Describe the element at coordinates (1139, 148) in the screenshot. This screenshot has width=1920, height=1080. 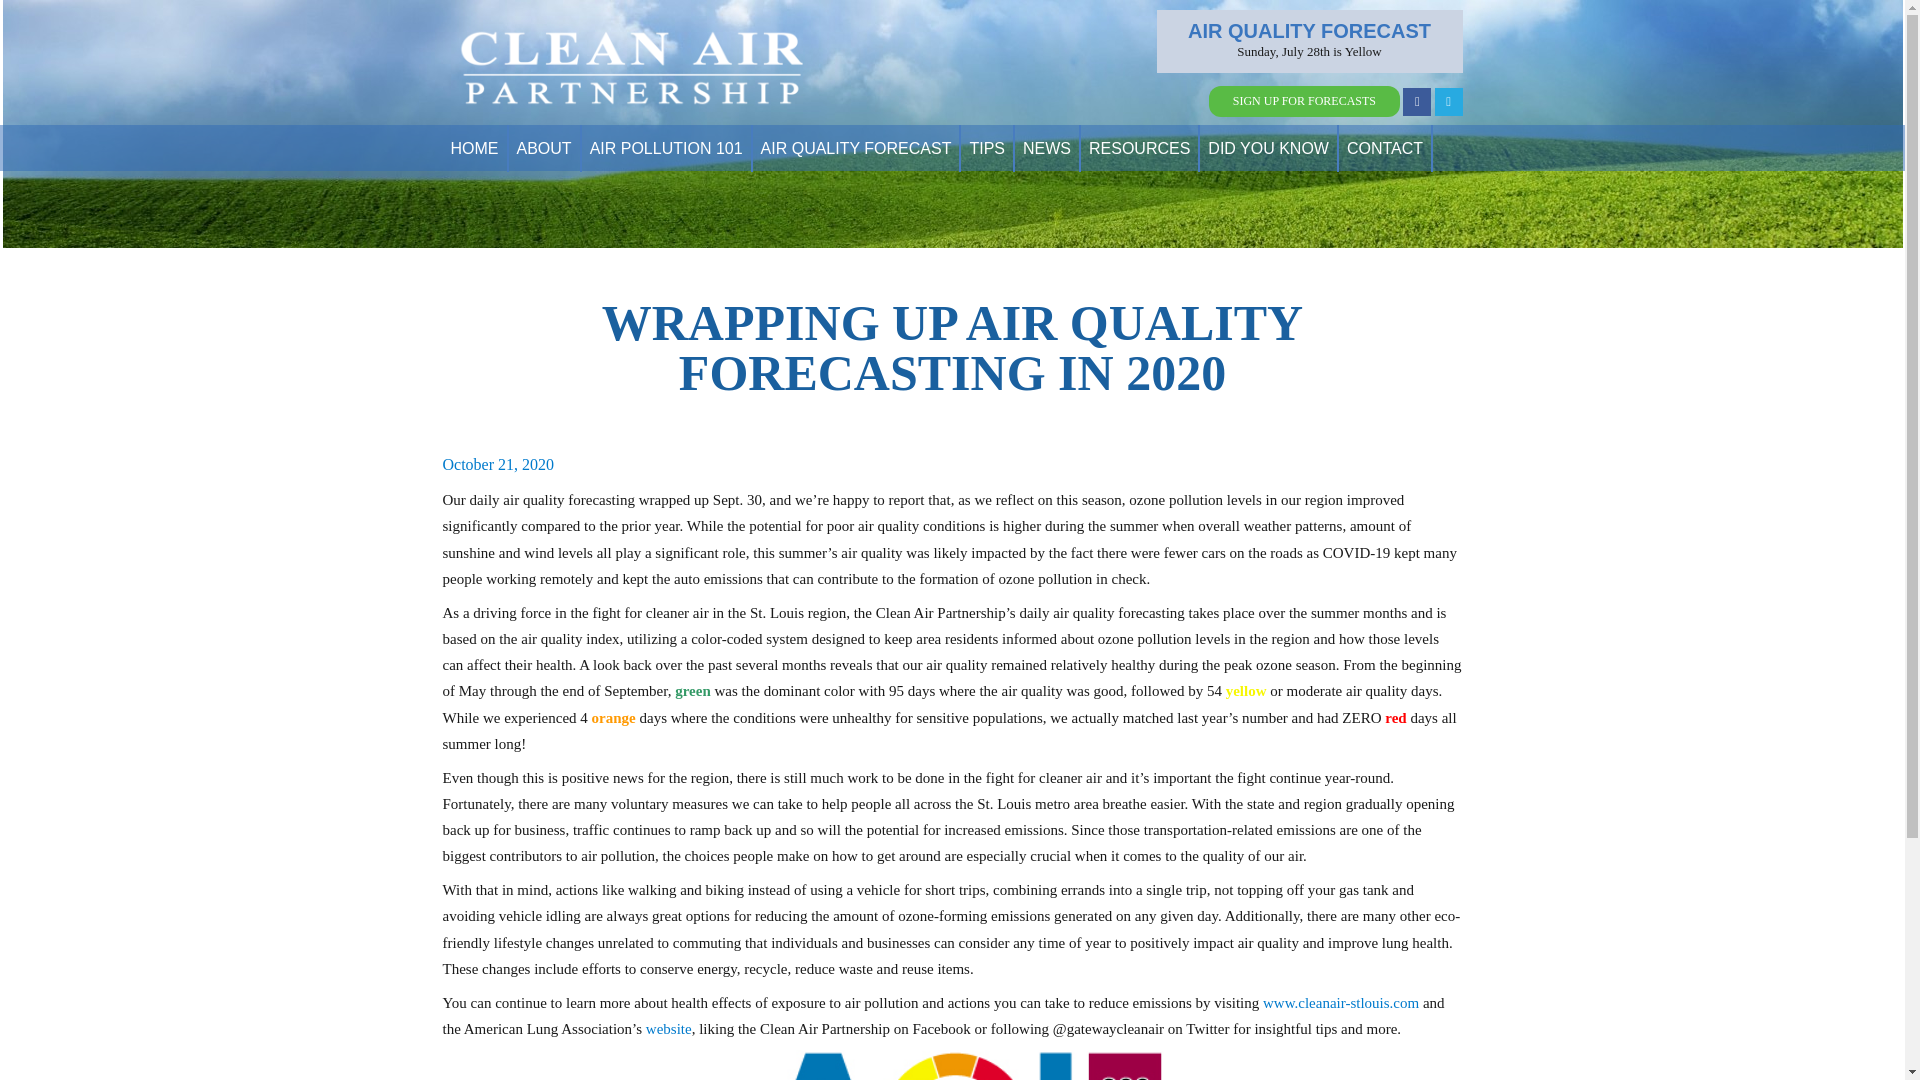
I see `RESOURCES` at that location.